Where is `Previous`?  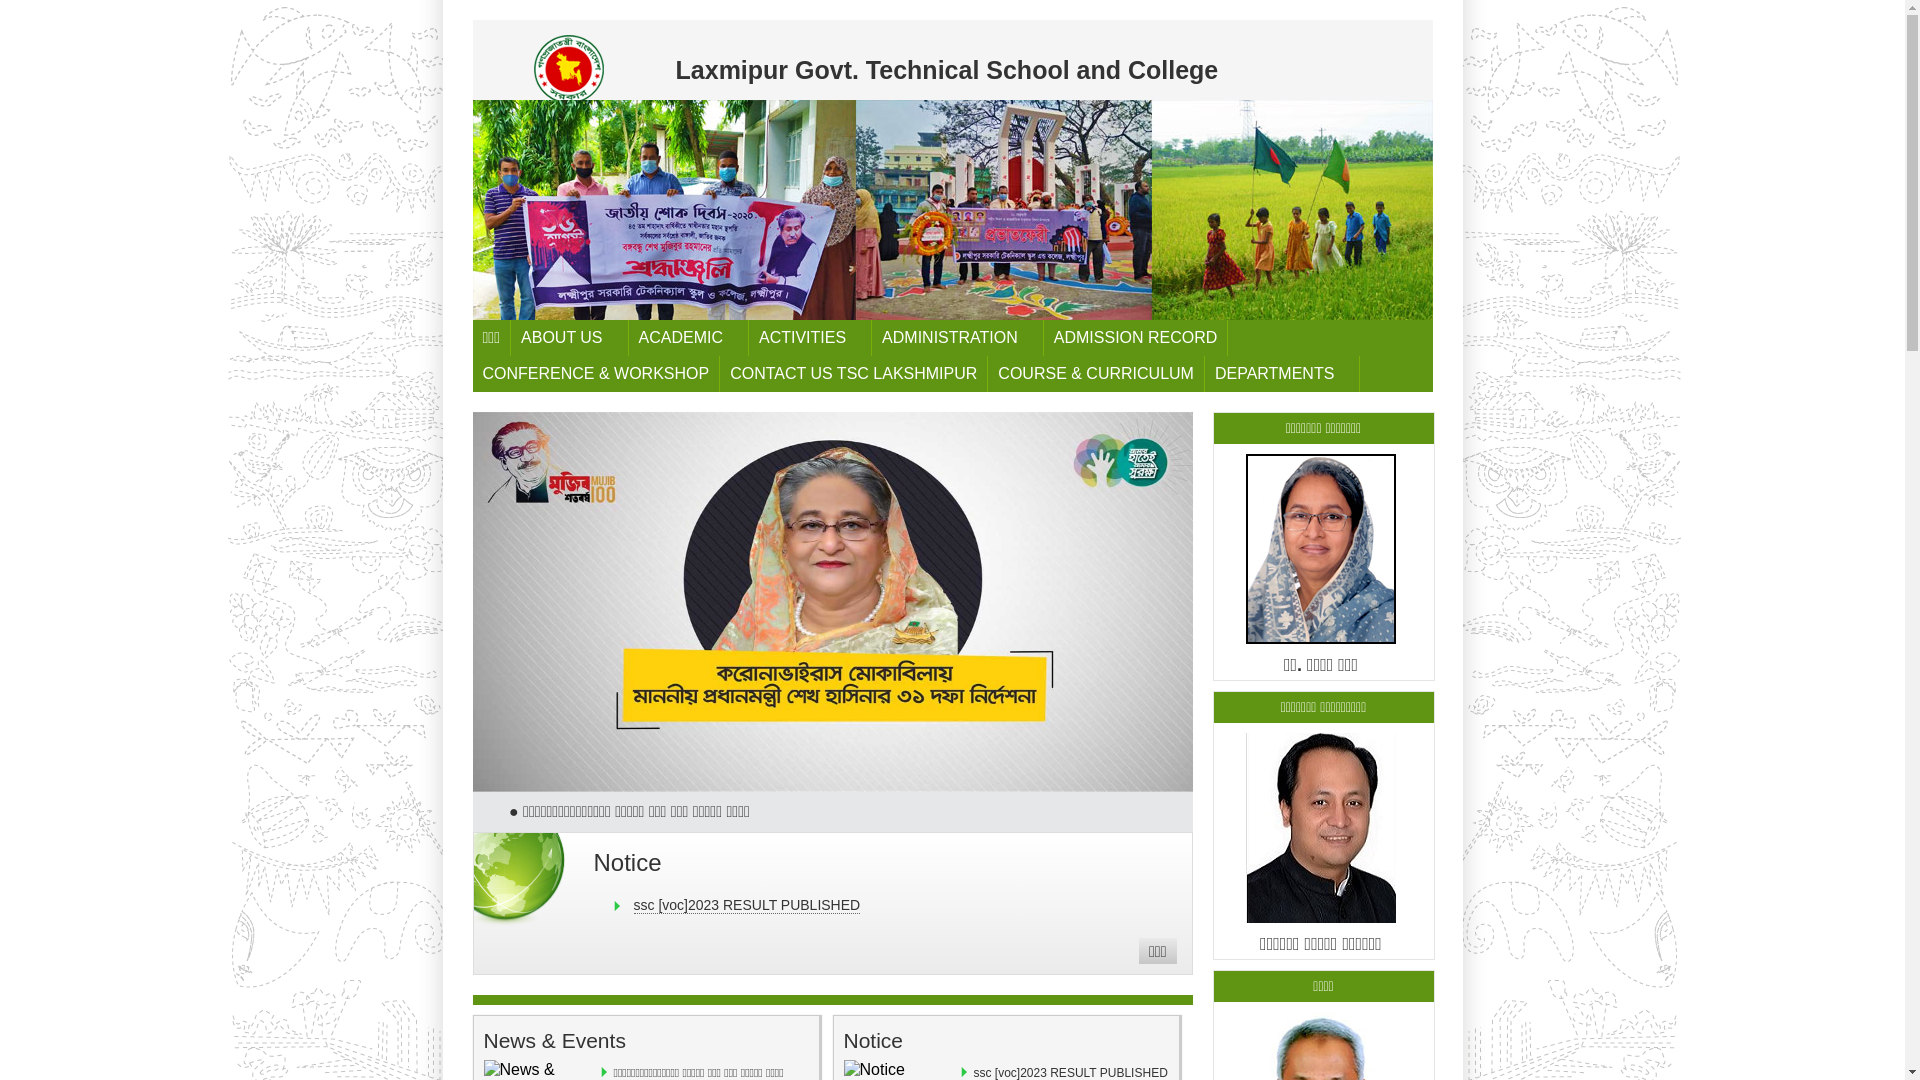 Previous is located at coordinates (491, 200).